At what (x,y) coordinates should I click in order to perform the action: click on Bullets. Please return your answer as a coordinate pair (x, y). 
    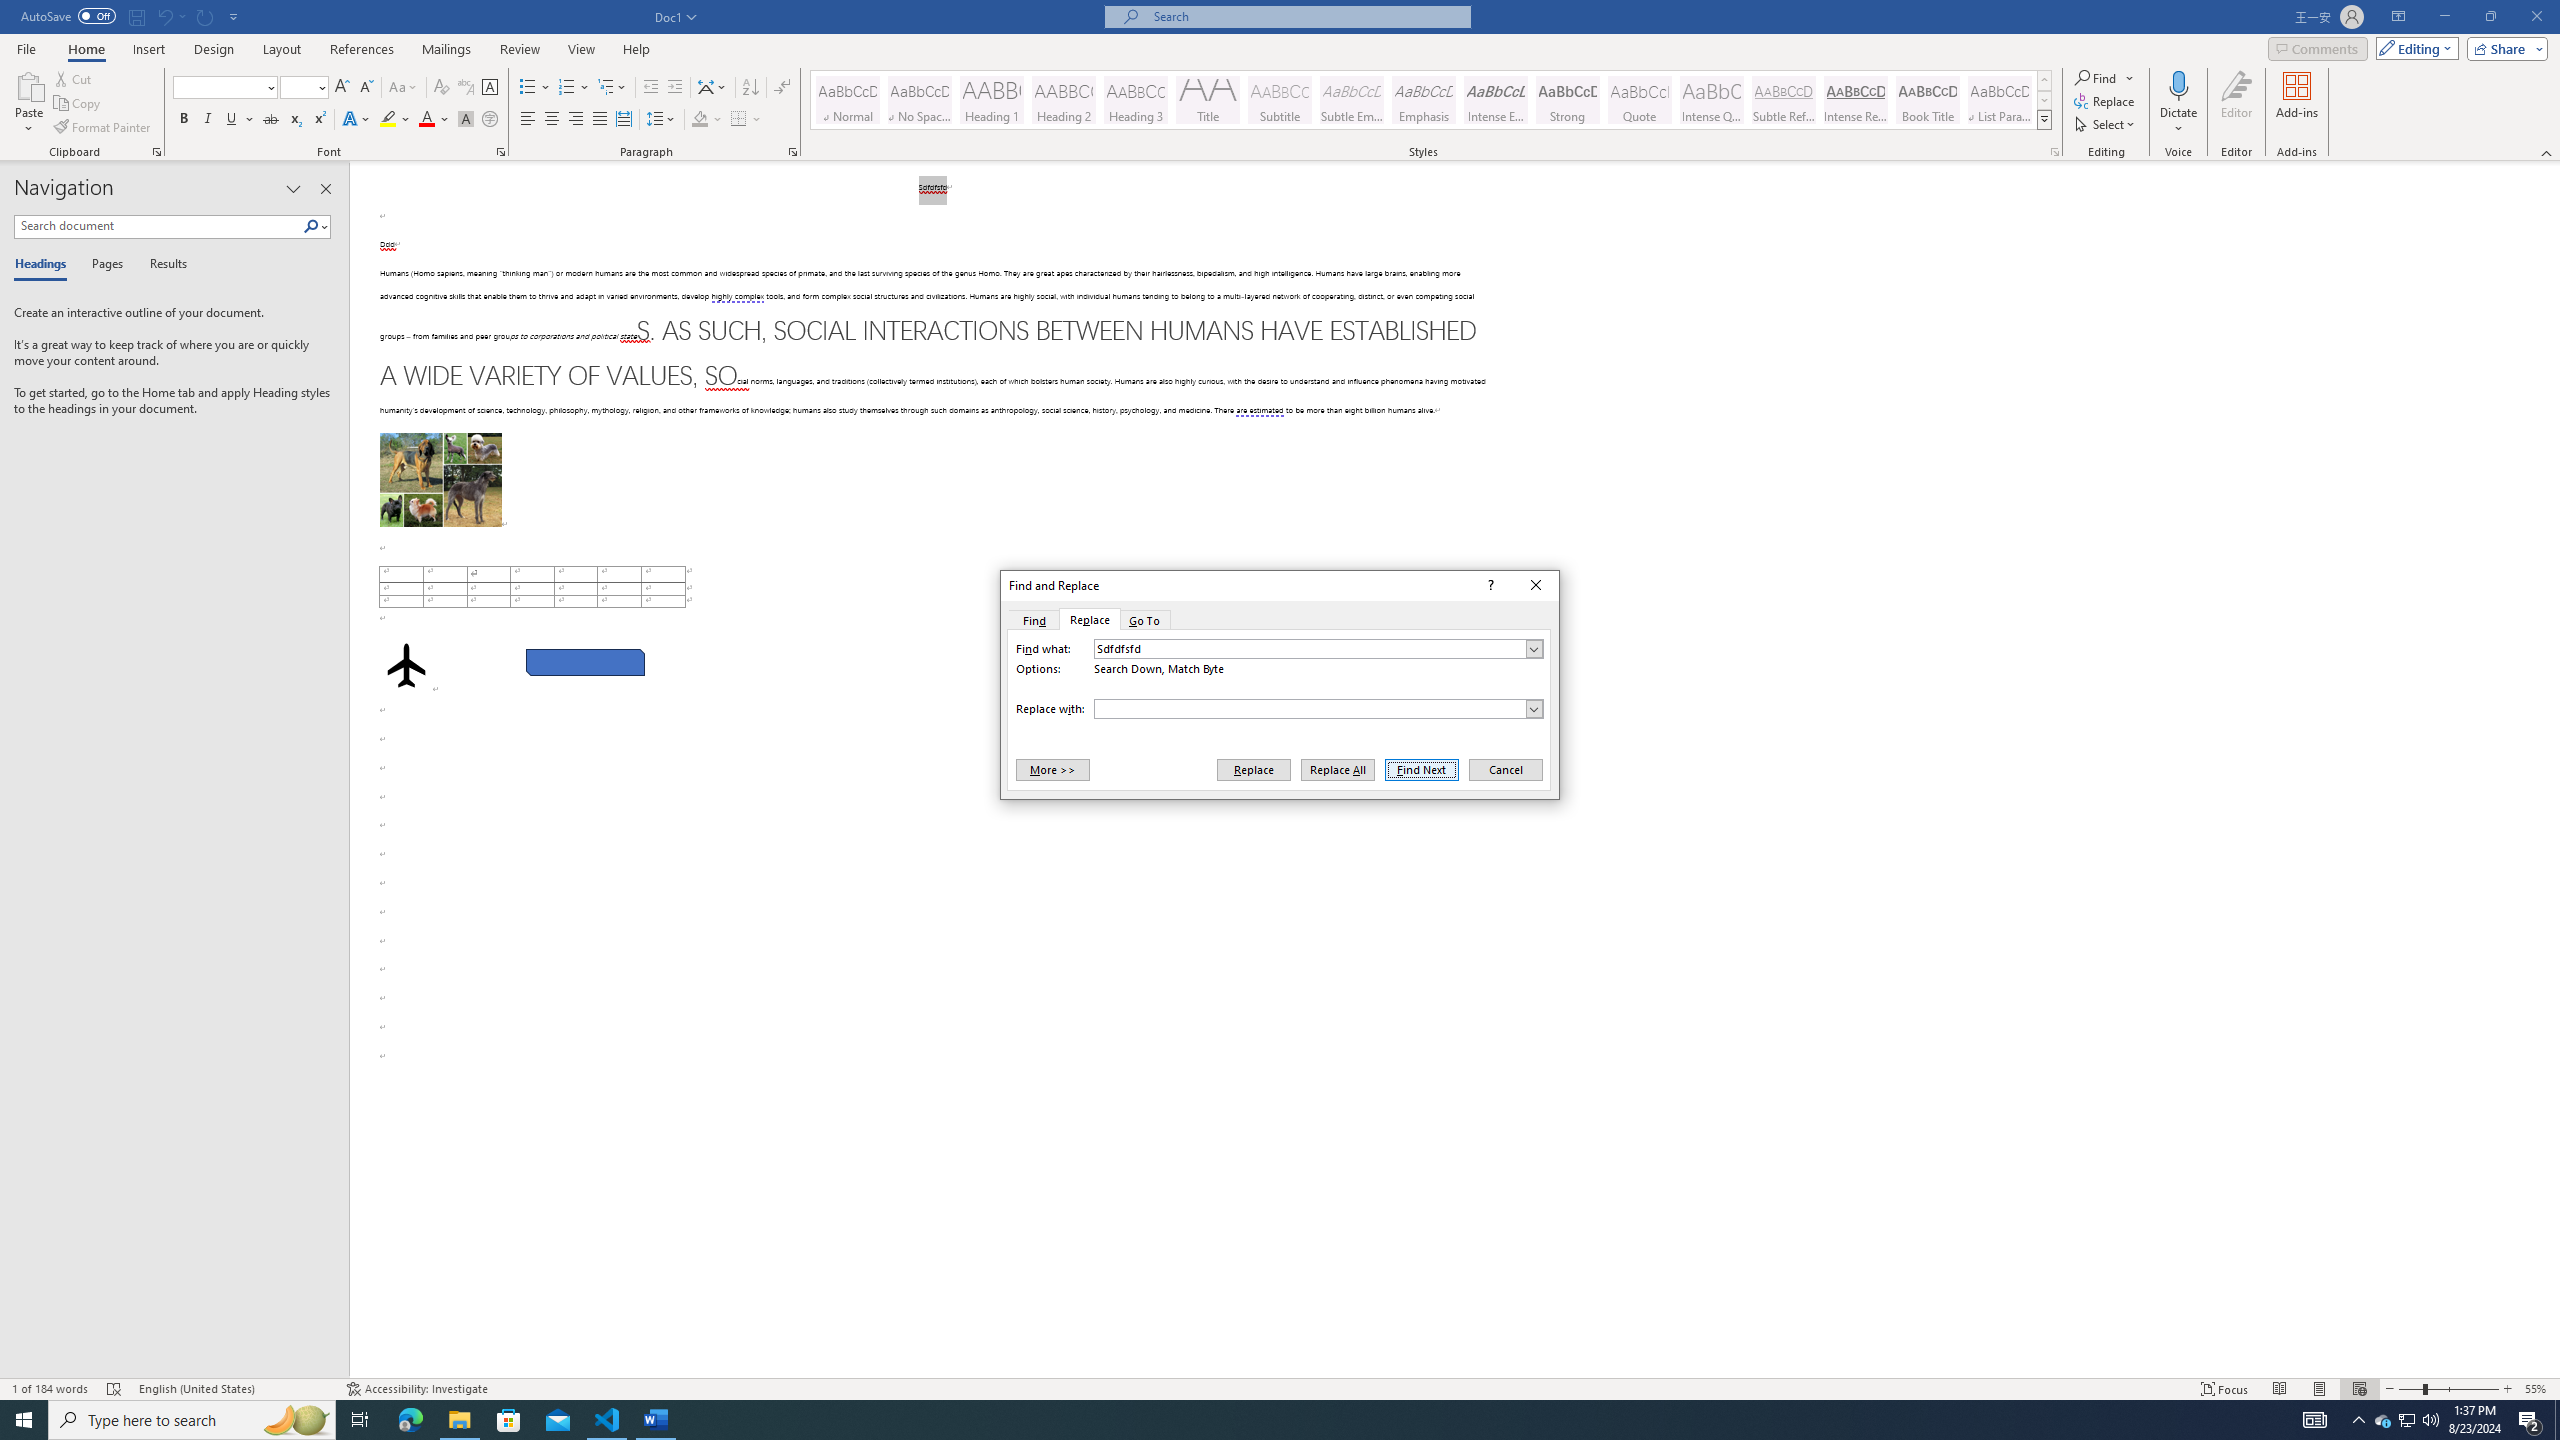
    Looking at the image, I should click on (528, 88).